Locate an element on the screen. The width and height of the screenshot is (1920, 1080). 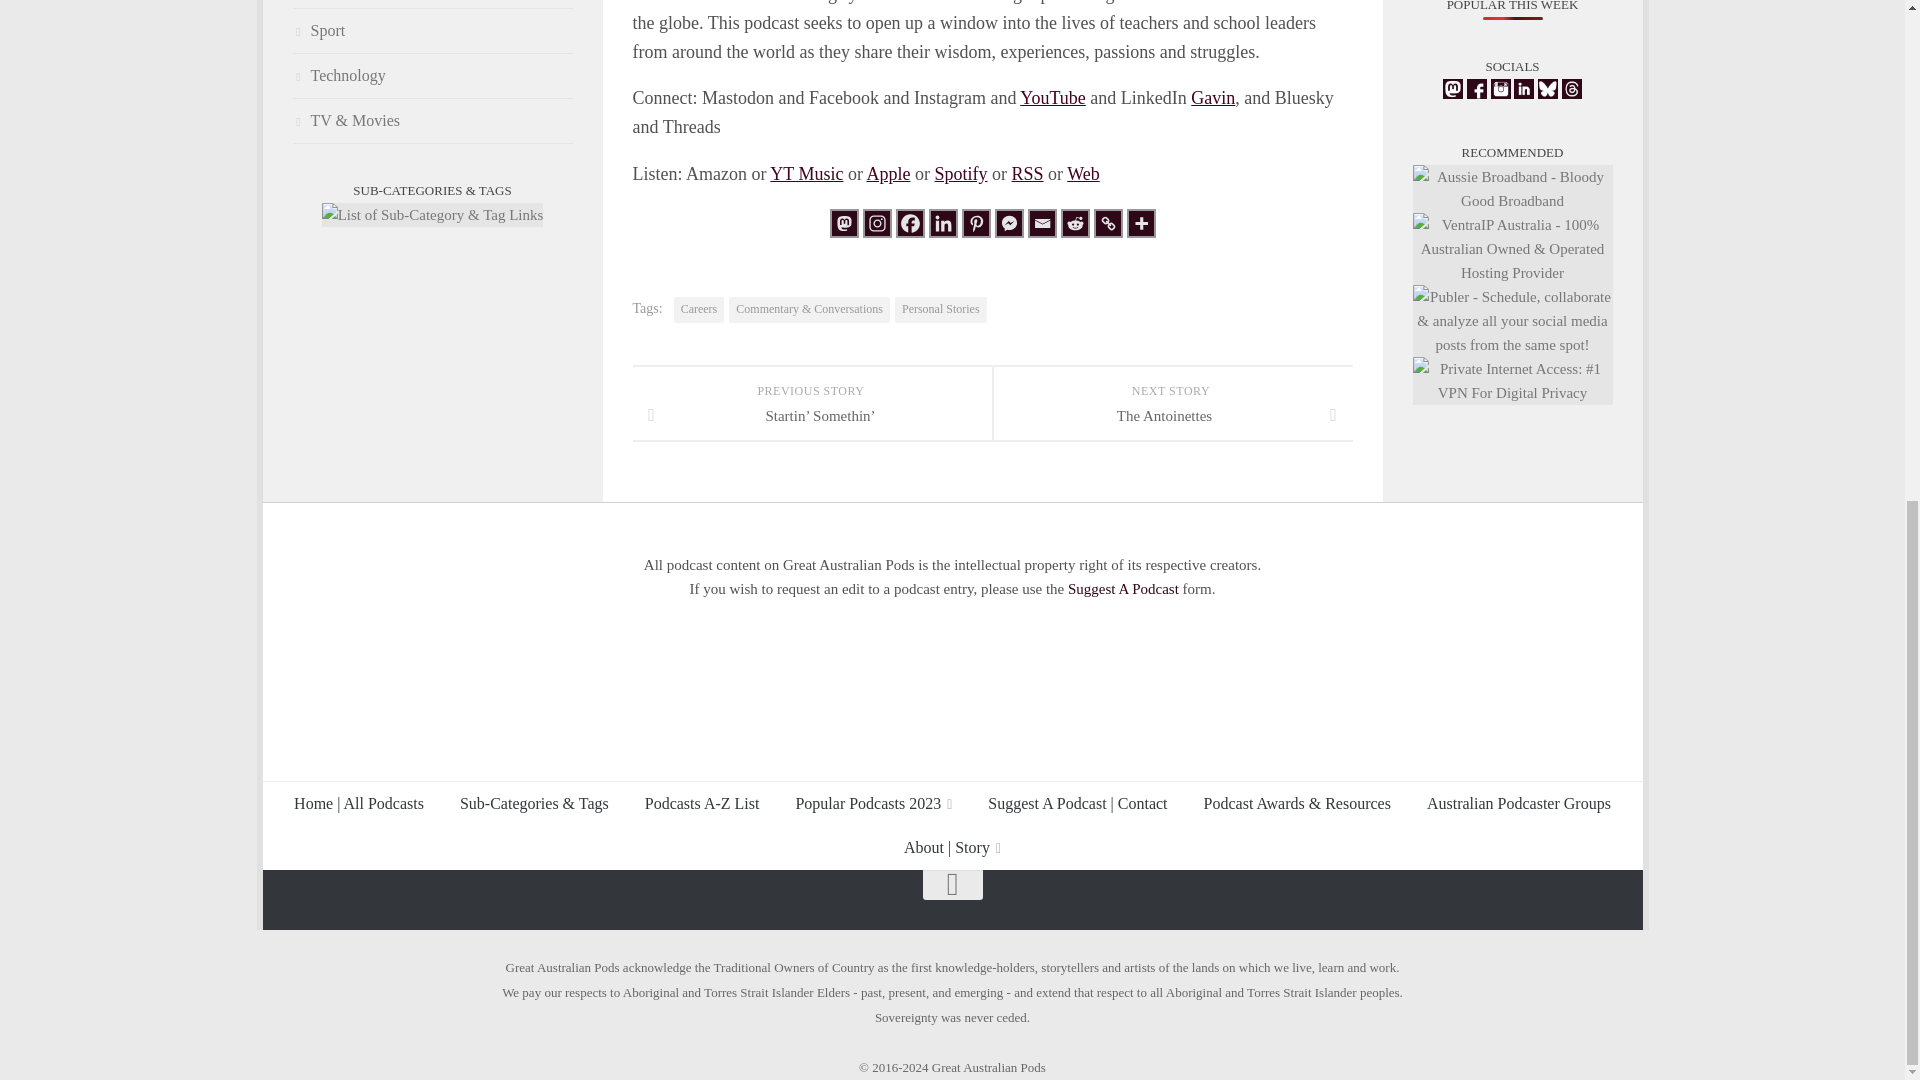
Pinterest is located at coordinates (976, 223).